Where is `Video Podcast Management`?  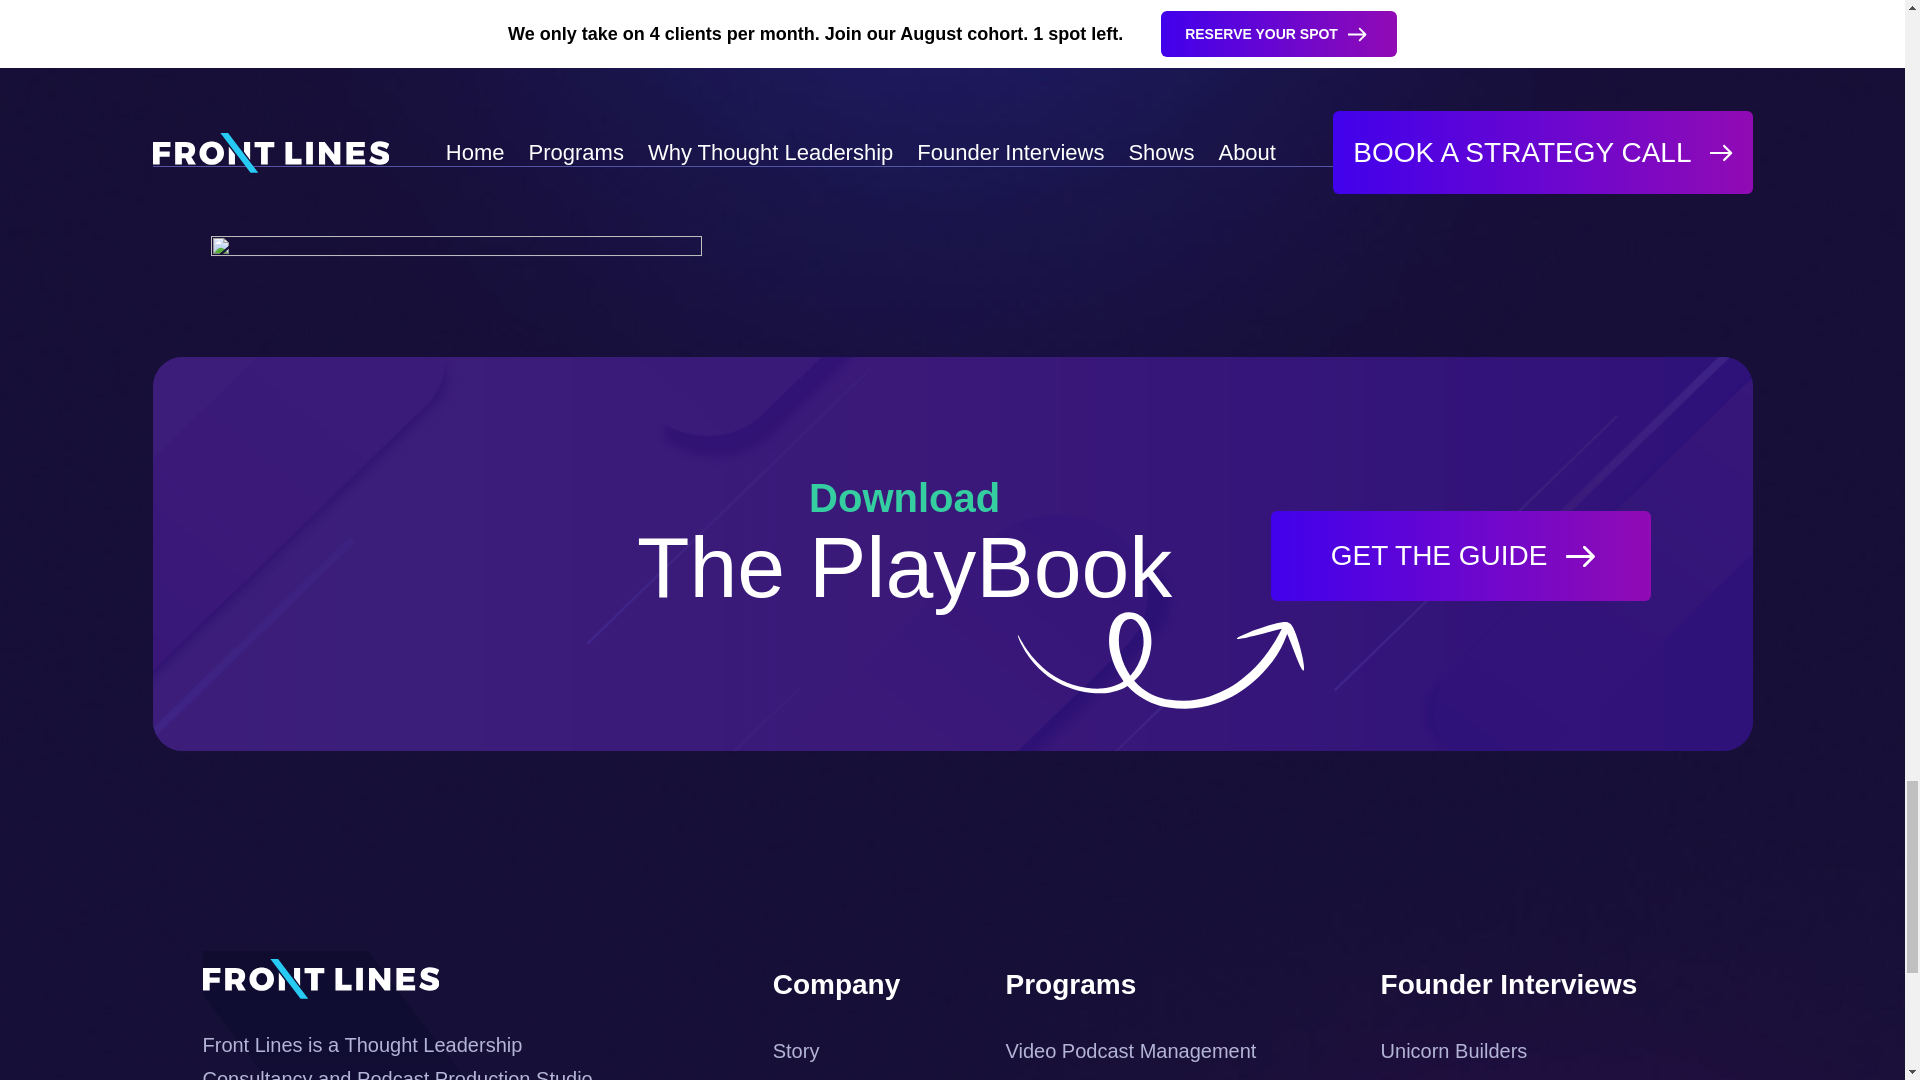
Video Podcast Management is located at coordinates (1132, 1050).